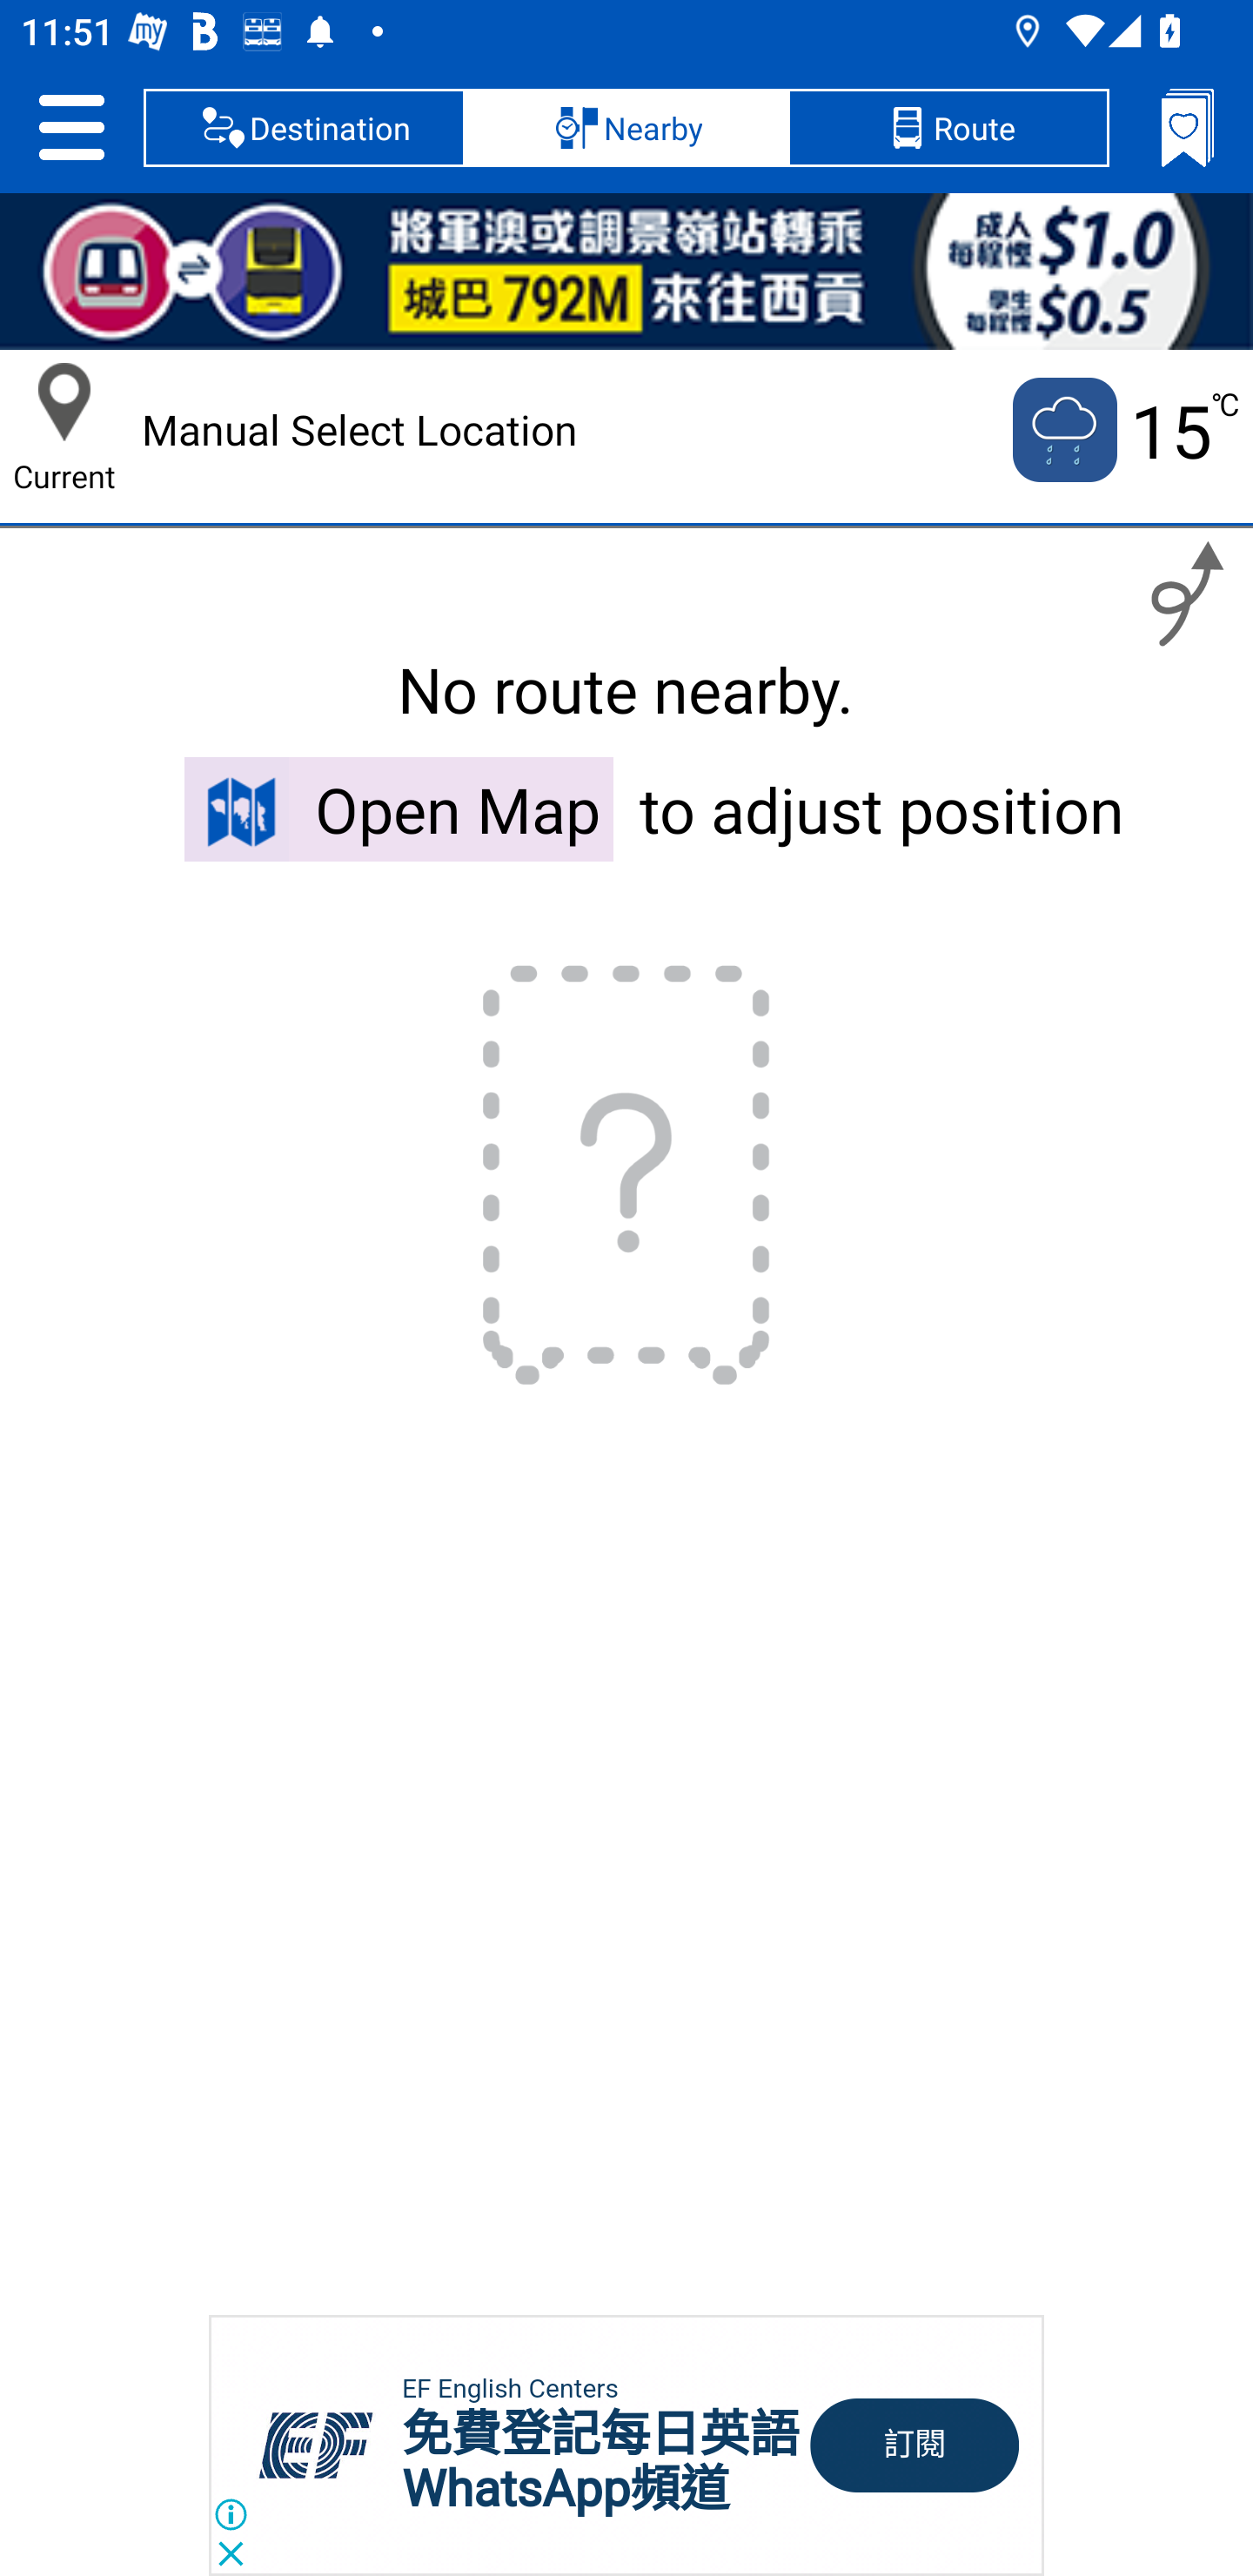 The height and width of the screenshot is (2576, 1253). Describe the element at coordinates (1187, 127) in the screenshot. I see `Bookmarks` at that location.